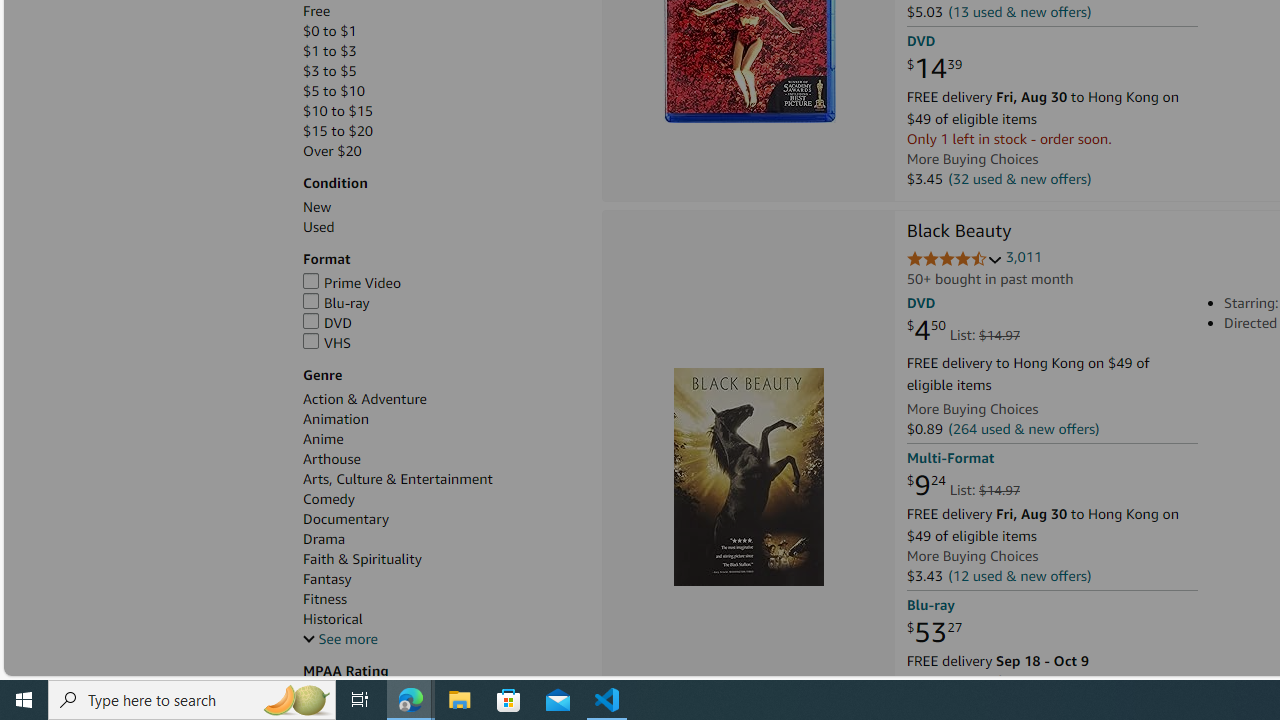 This screenshot has width=1280, height=720. Describe the element at coordinates (442, 479) in the screenshot. I see `Arts, Culture & Entertainment` at that location.